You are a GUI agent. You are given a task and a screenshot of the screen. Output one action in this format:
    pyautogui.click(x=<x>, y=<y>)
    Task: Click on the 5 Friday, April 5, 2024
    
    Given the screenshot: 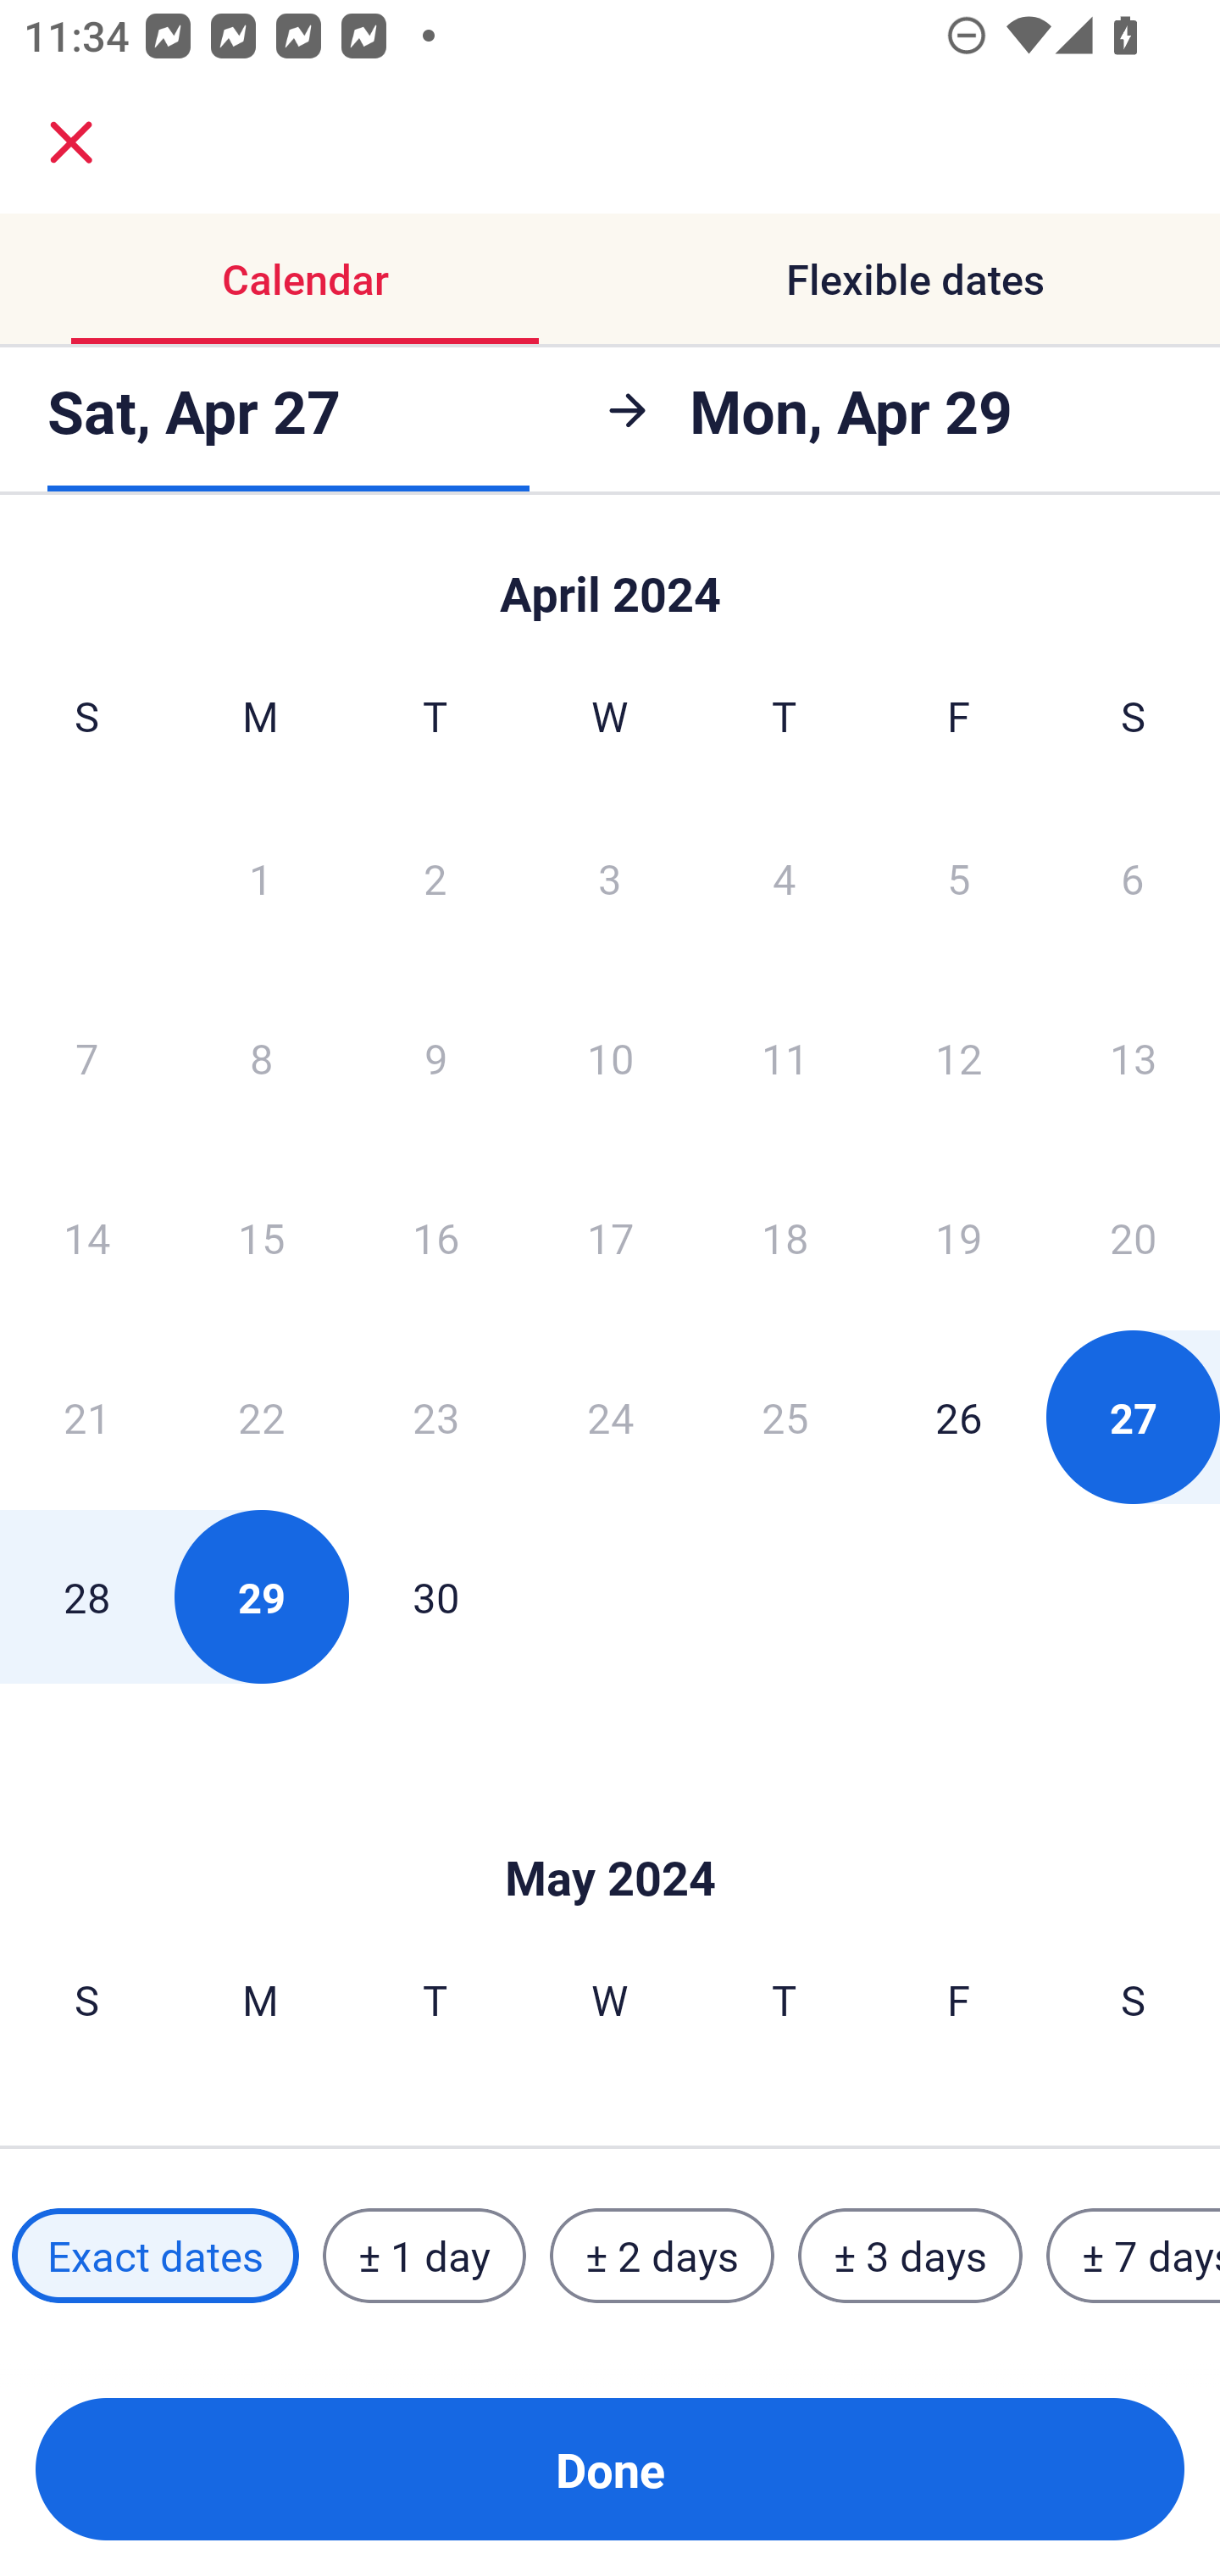 What is the action you would take?
    pyautogui.click(x=959, y=878)
    